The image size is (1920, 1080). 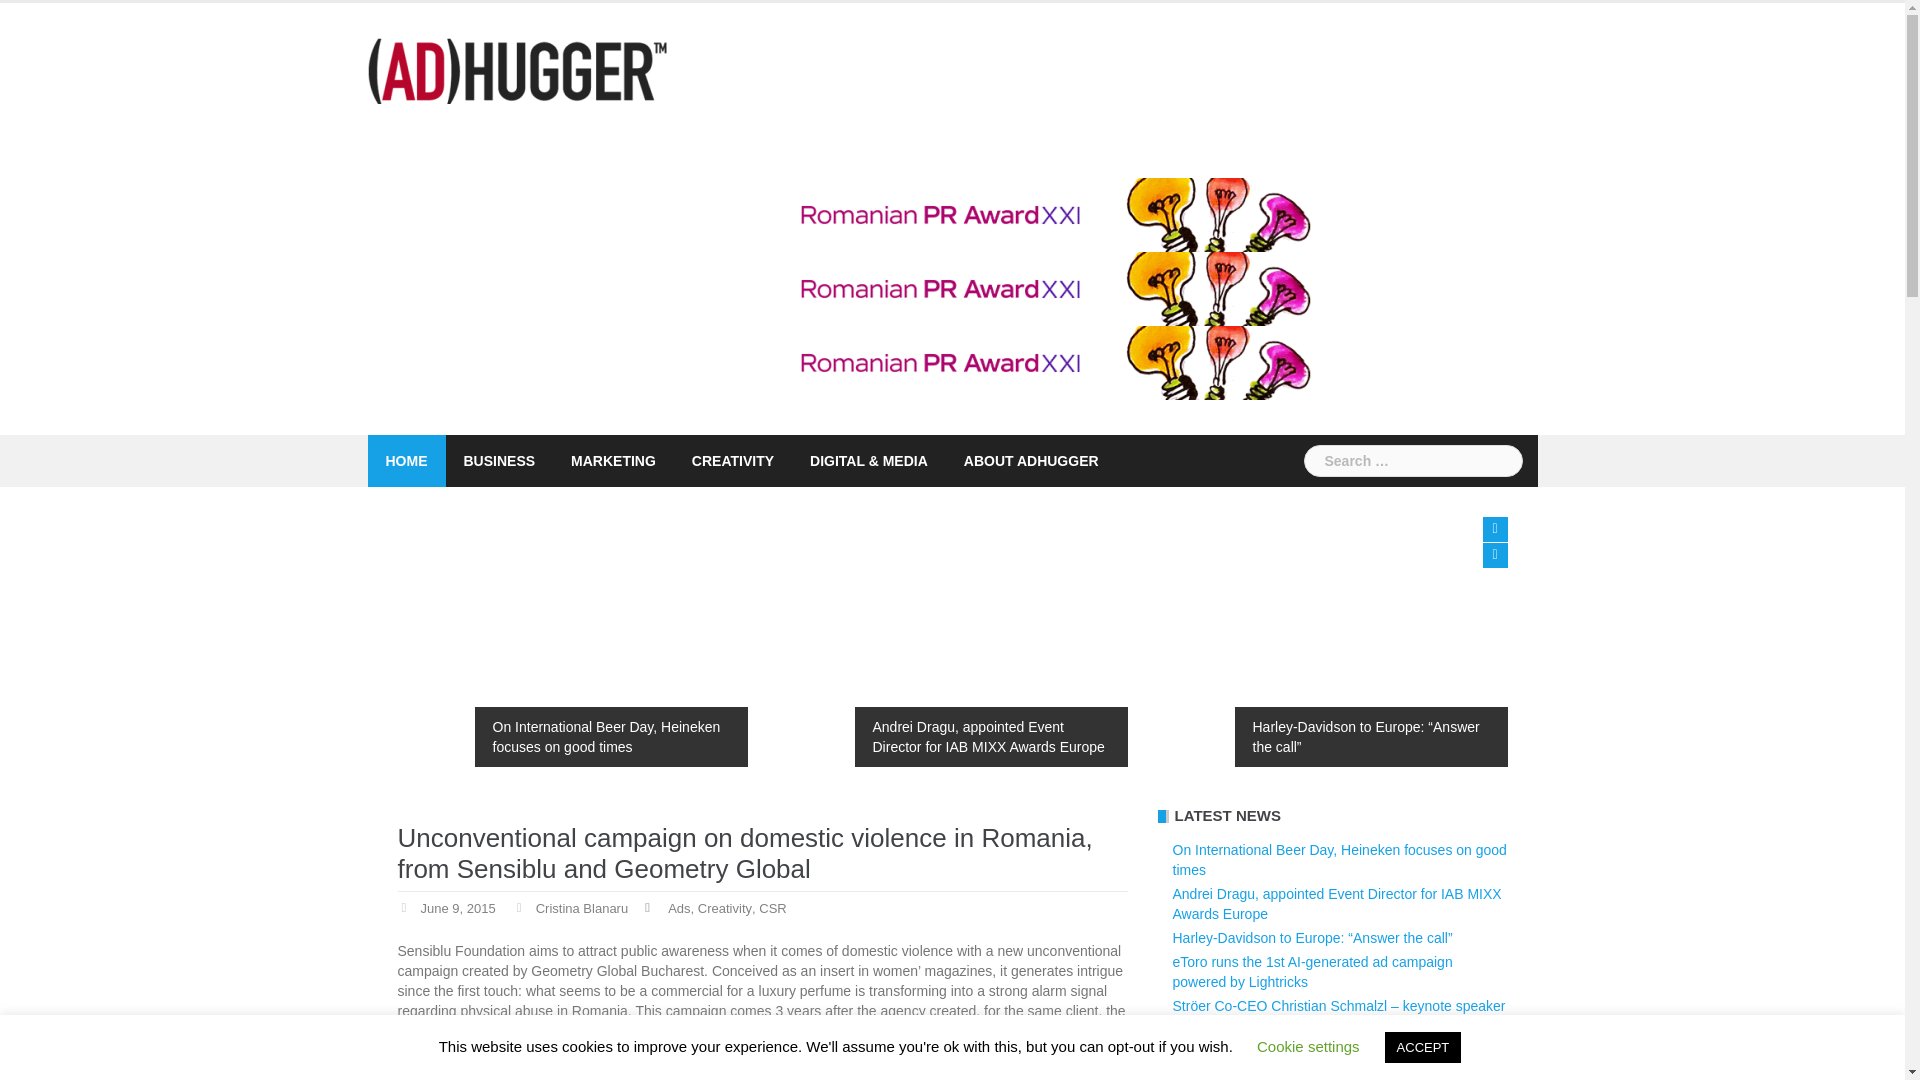 What do you see at coordinates (1030, 461) in the screenshot?
I see `ABOUT ADHUGGER` at bounding box center [1030, 461].